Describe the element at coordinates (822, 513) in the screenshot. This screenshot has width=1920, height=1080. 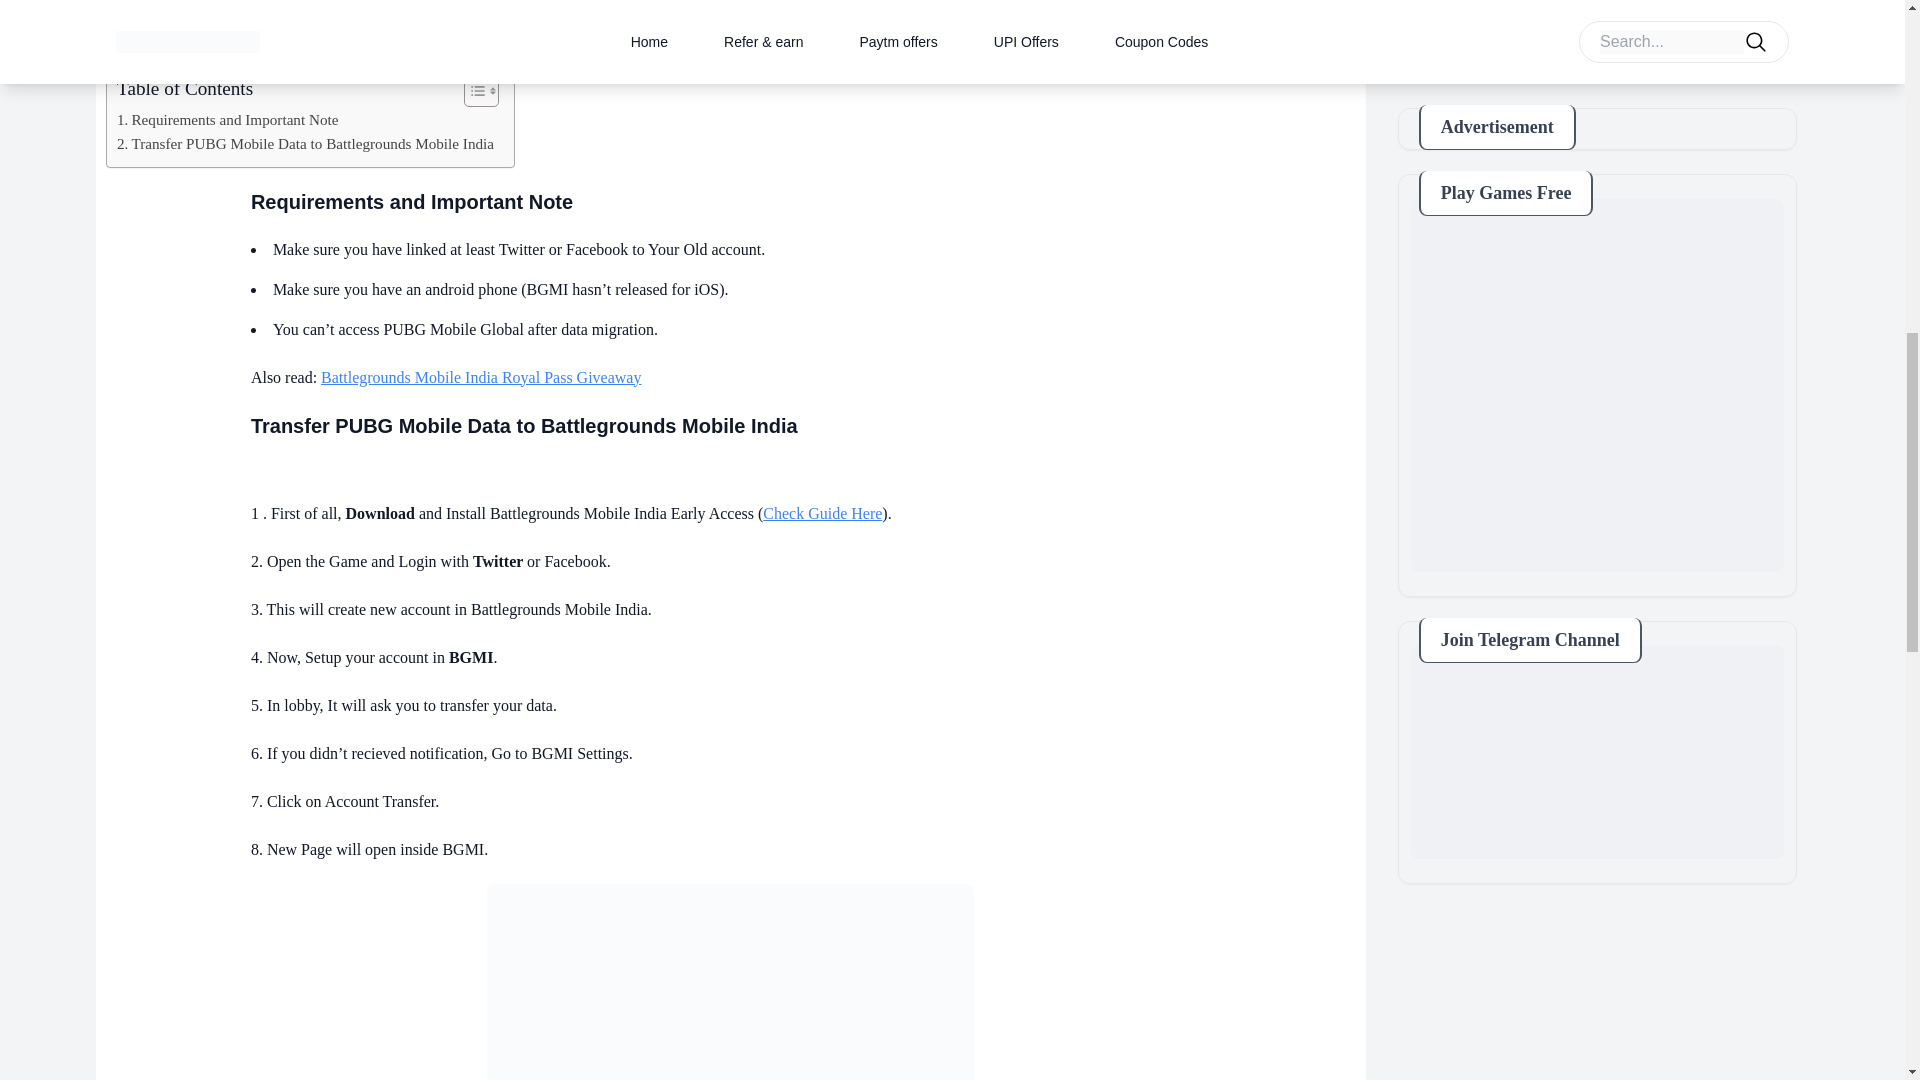
I see `Check Guide Here` at that location.